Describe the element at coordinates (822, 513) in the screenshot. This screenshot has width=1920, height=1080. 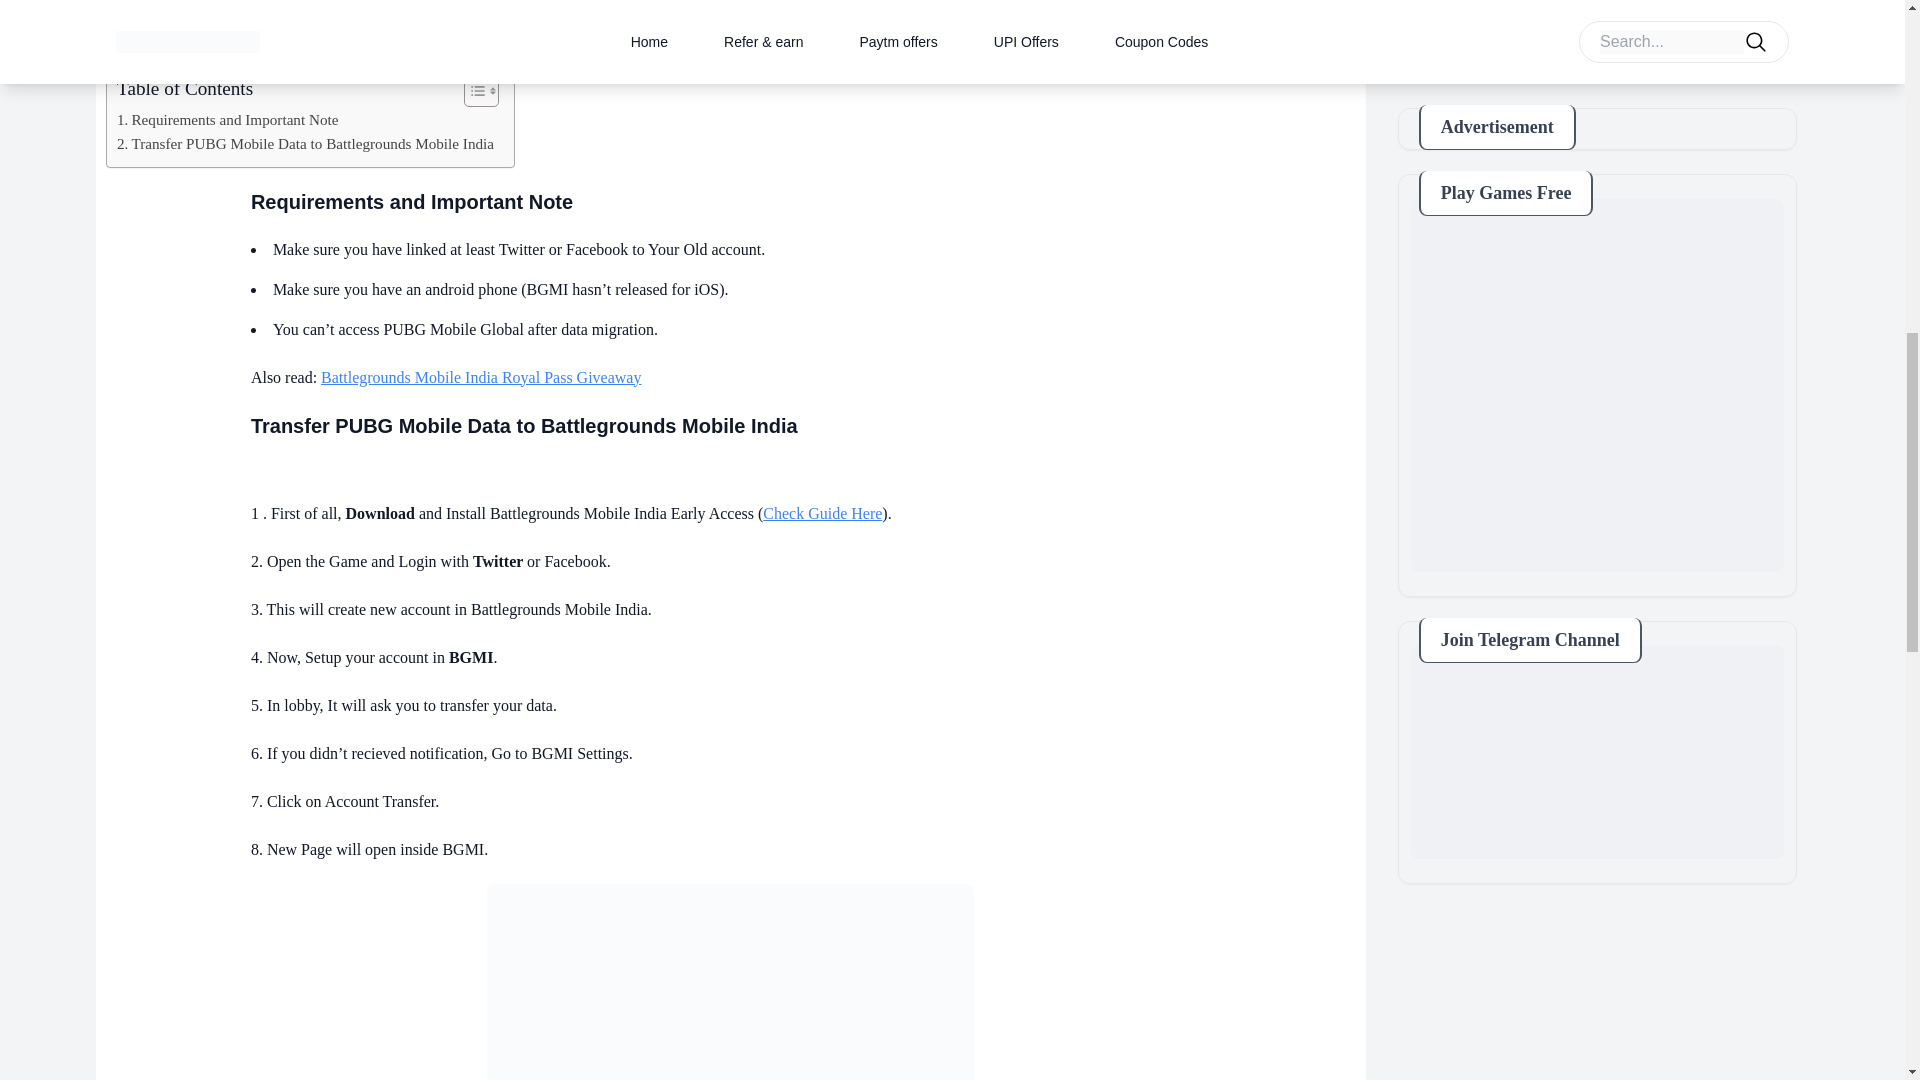
I see `Check Guide Here` at that location.